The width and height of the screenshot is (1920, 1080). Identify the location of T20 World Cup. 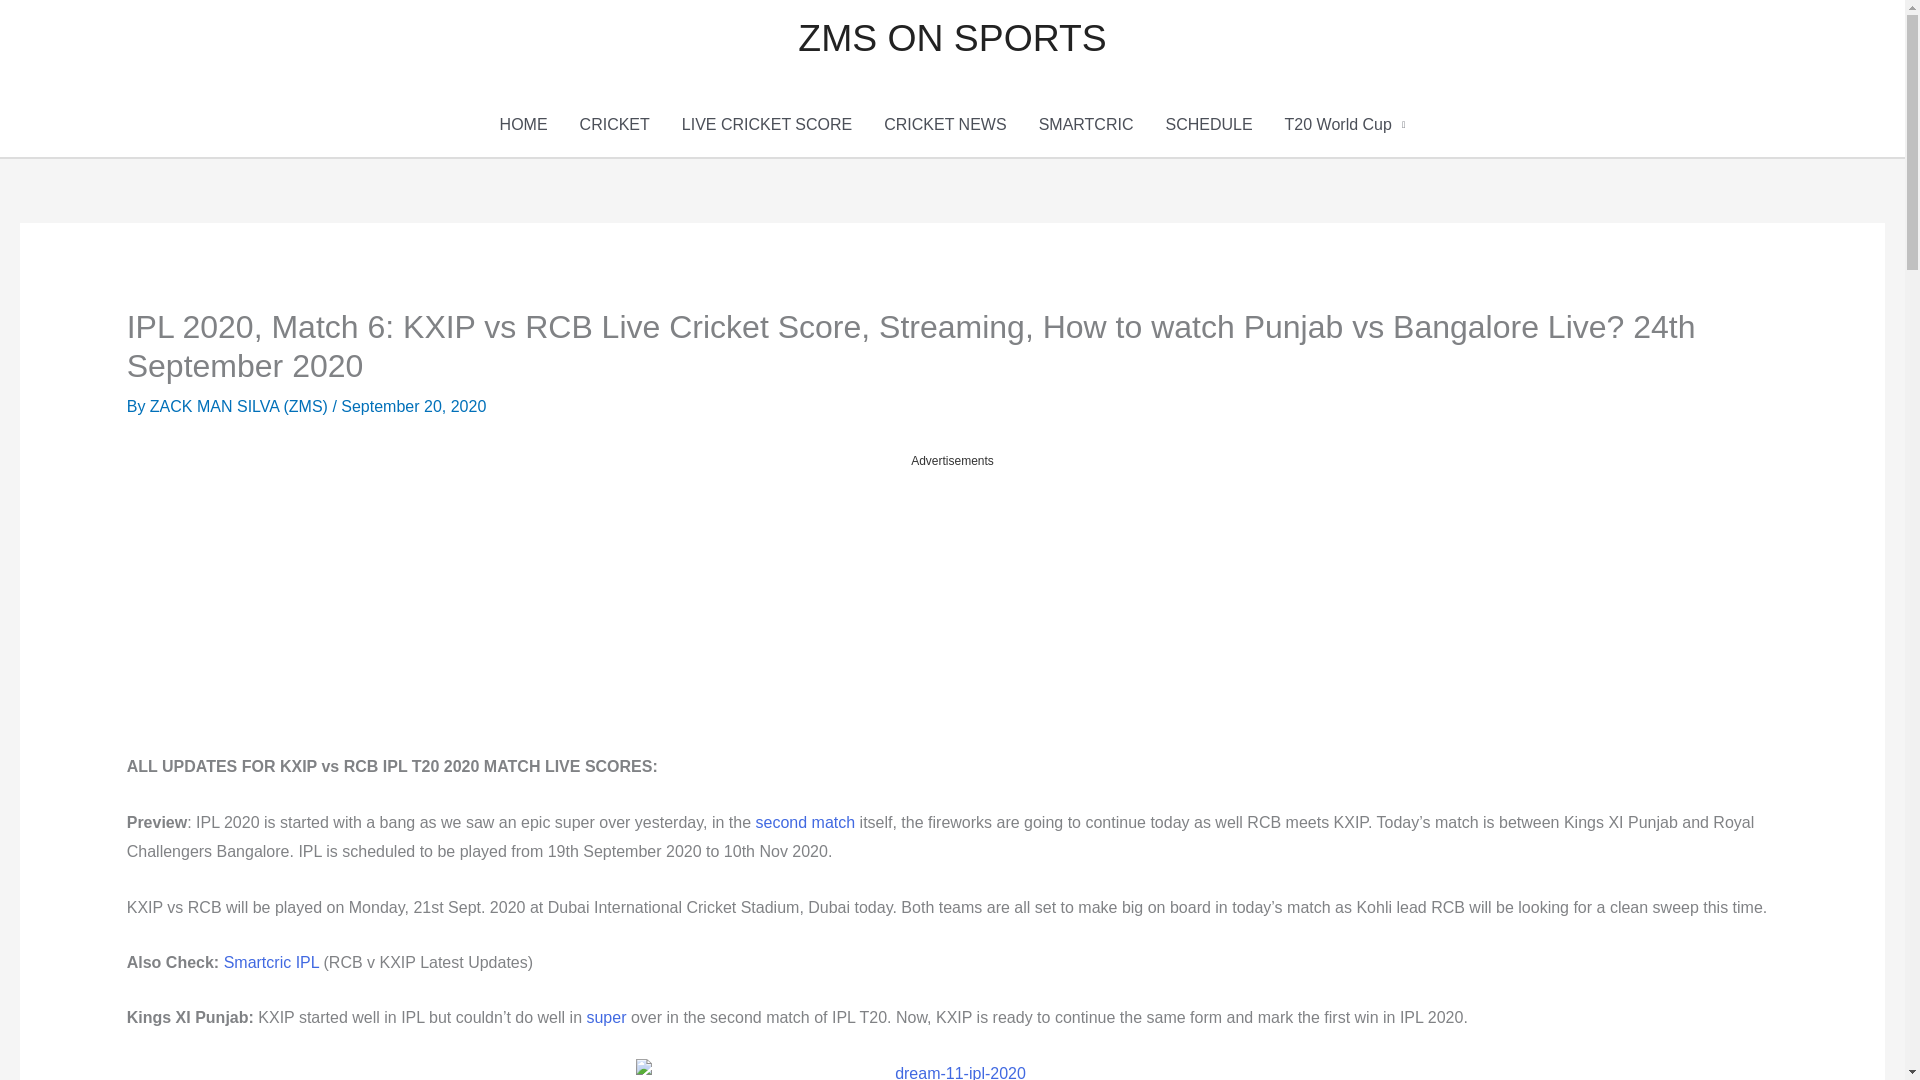
(1346, 124).